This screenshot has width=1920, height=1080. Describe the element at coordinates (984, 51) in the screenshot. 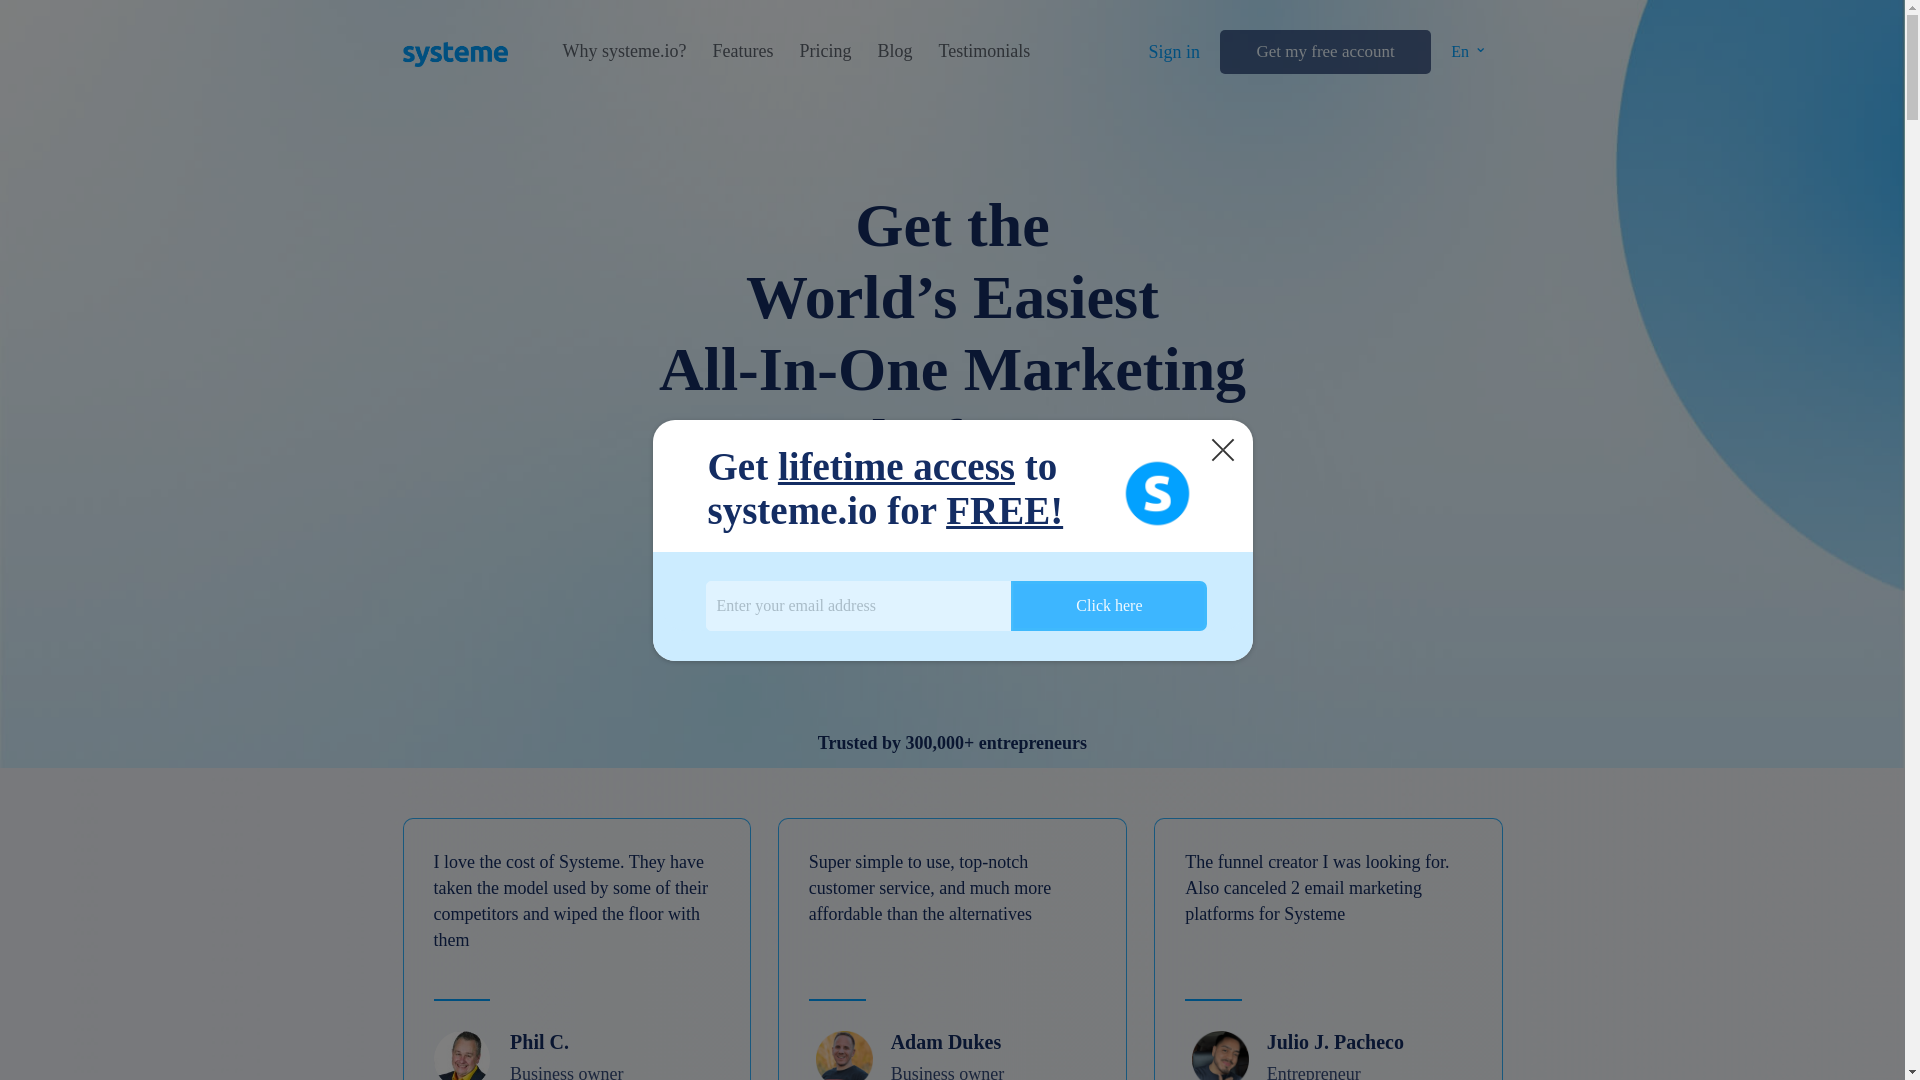

I see `Testimonials` at that location.